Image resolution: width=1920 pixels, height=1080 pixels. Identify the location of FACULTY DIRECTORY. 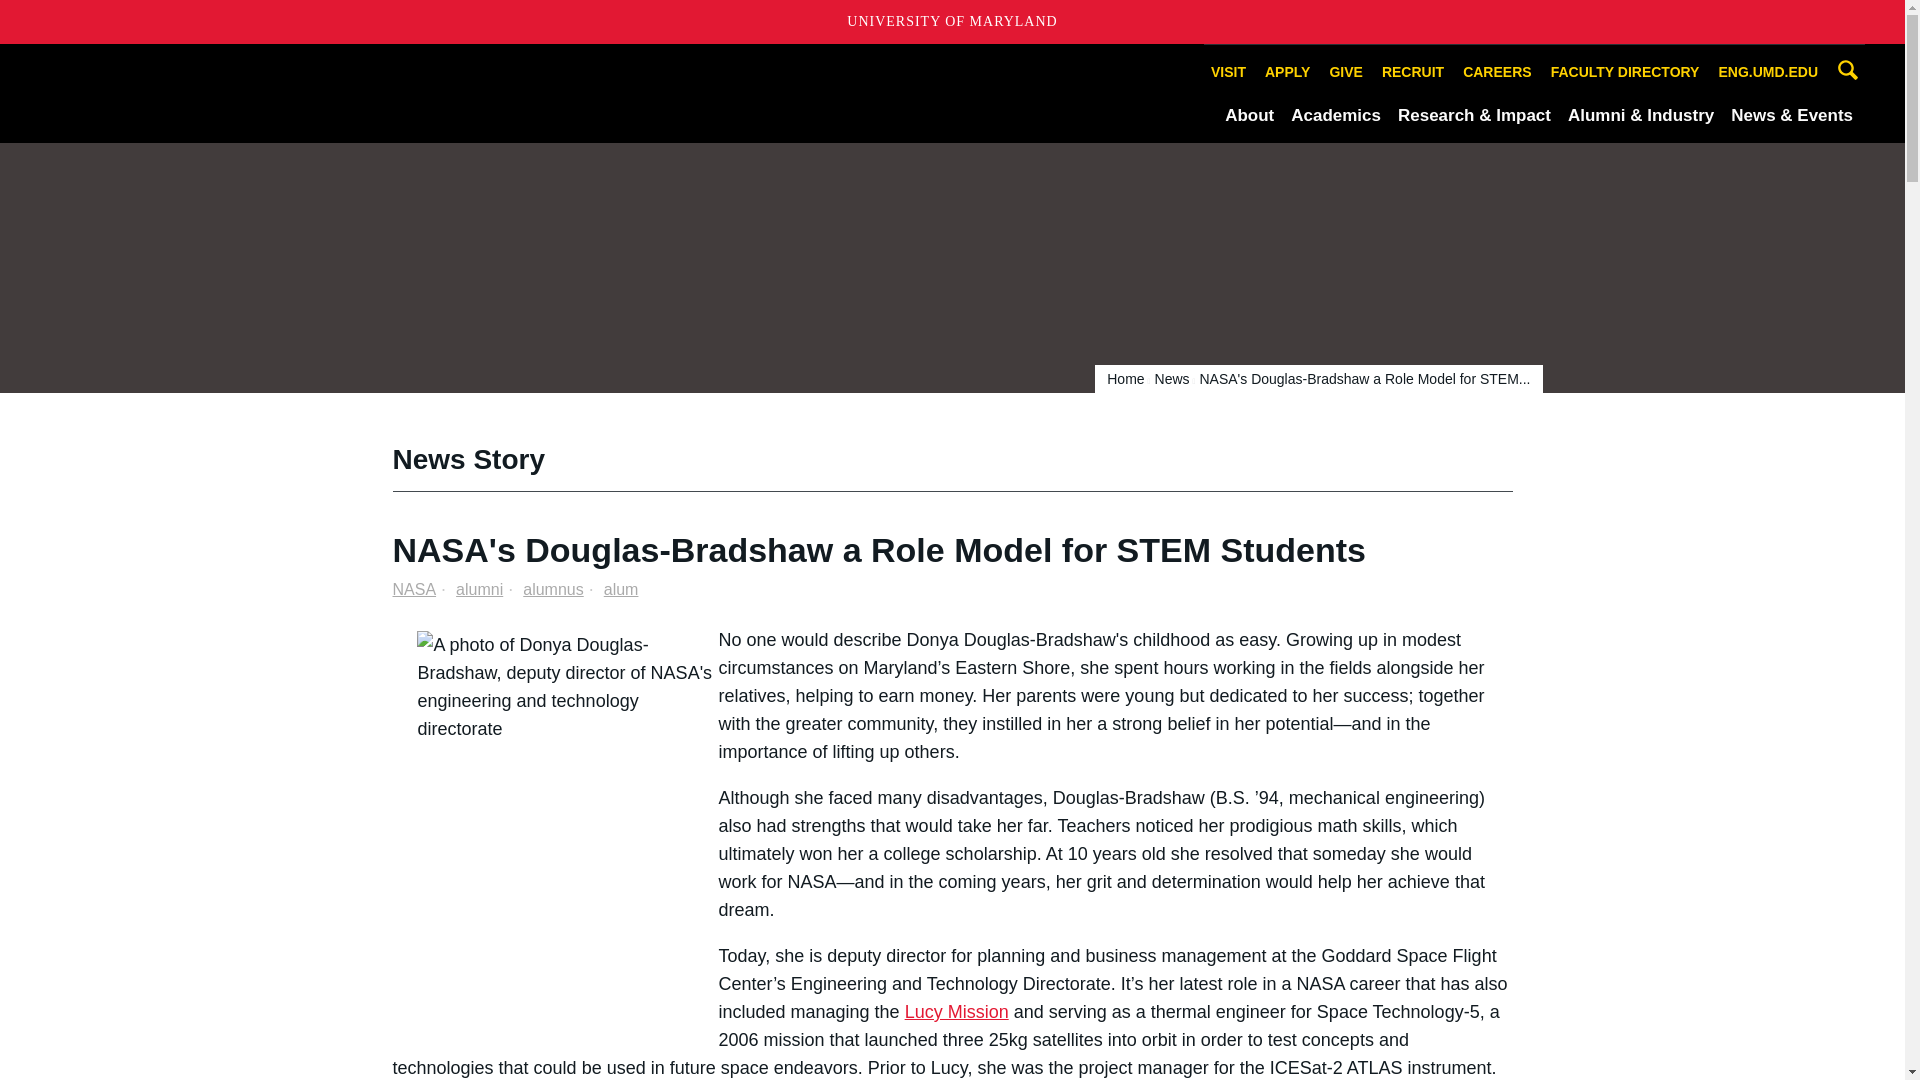
(1624, 72).